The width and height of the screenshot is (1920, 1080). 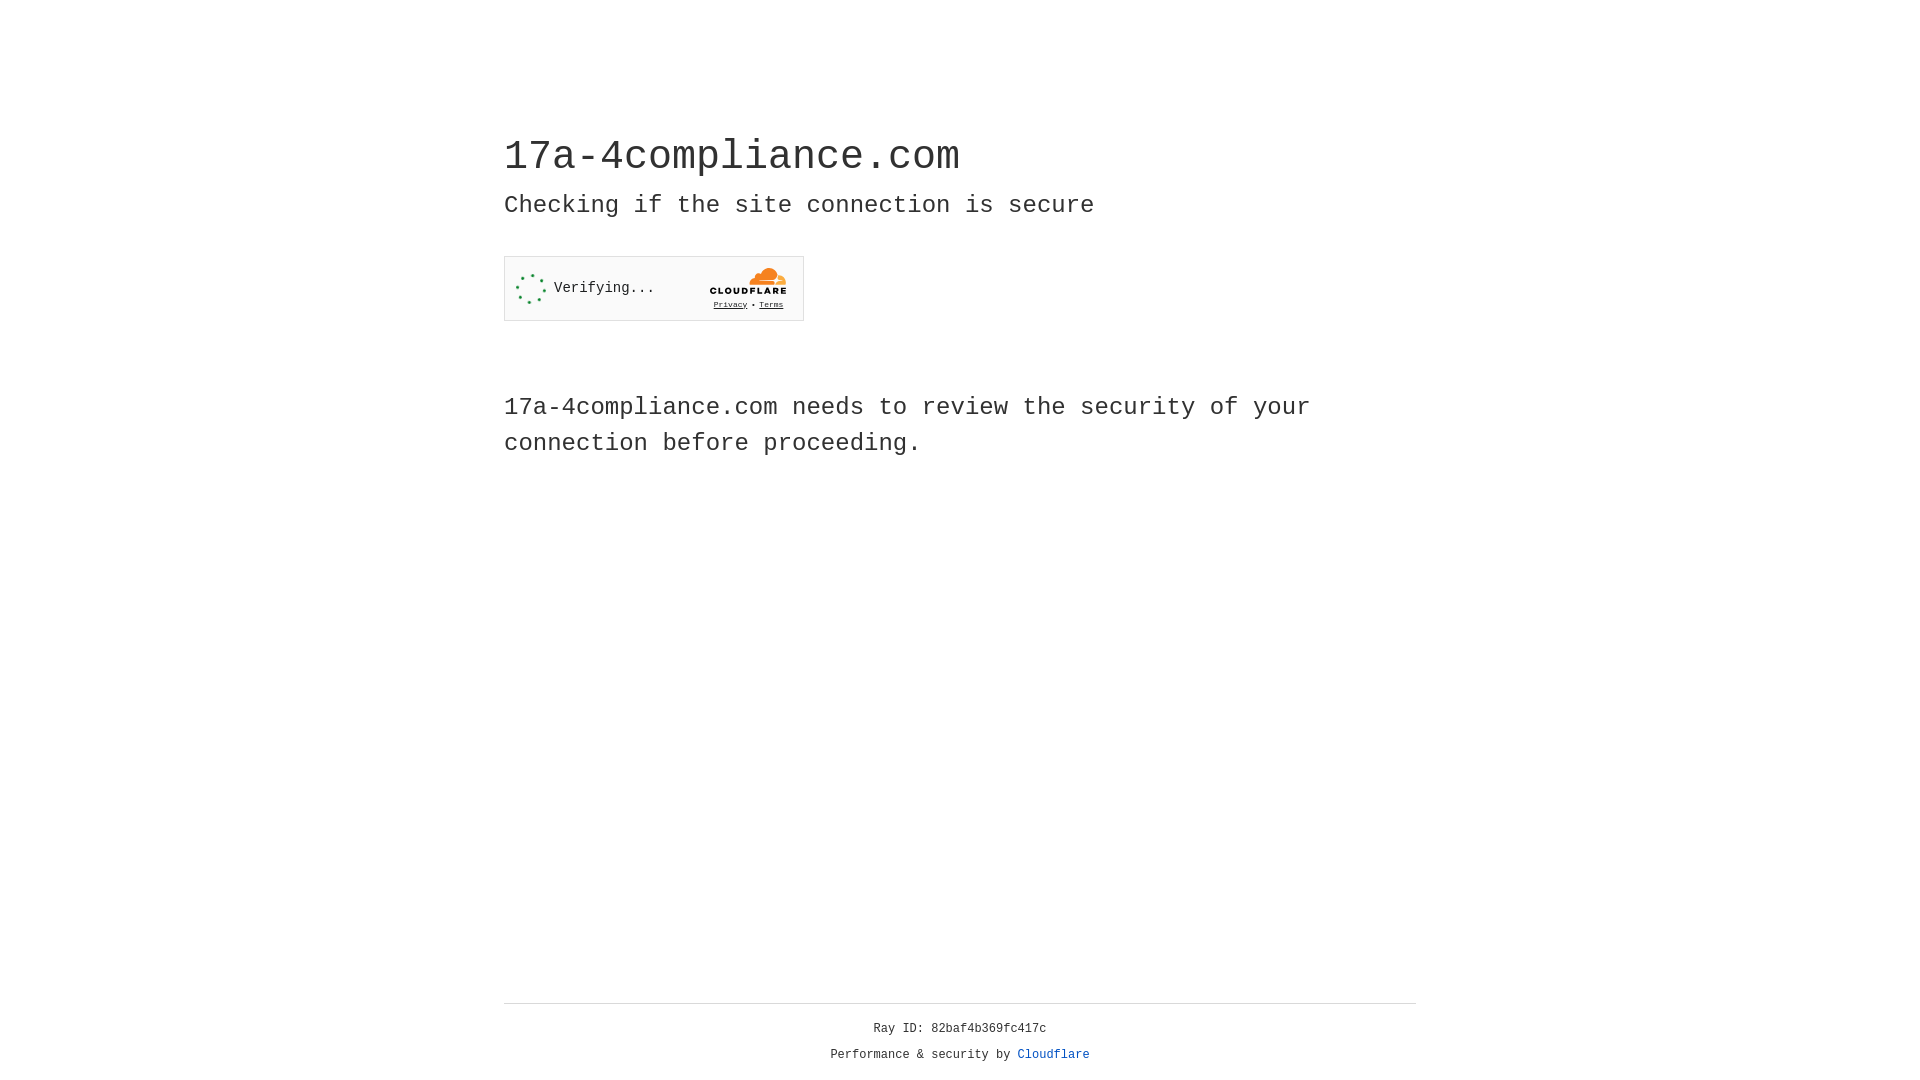 I want to click on Widget containing a Cloudflare security challenge, so click(x=654, y=288).